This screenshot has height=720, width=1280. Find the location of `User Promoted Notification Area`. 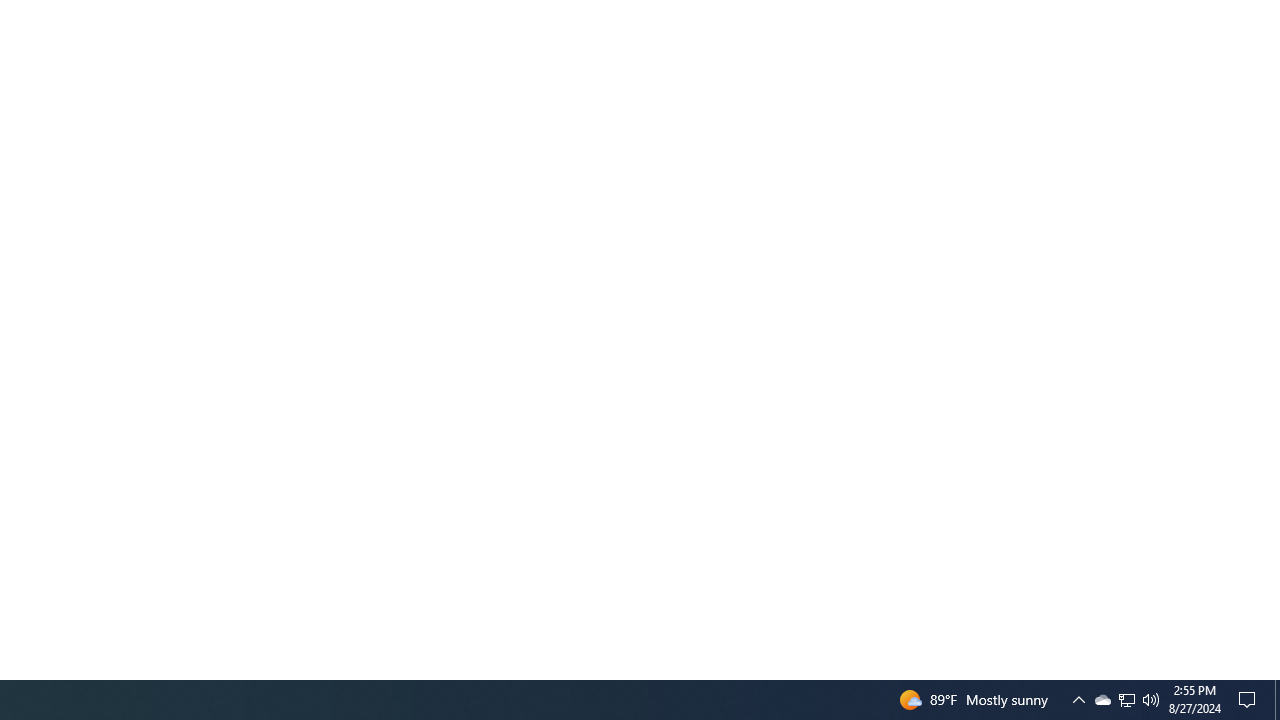

User Promoted Notification Area is located at coordinates (1126, 700).